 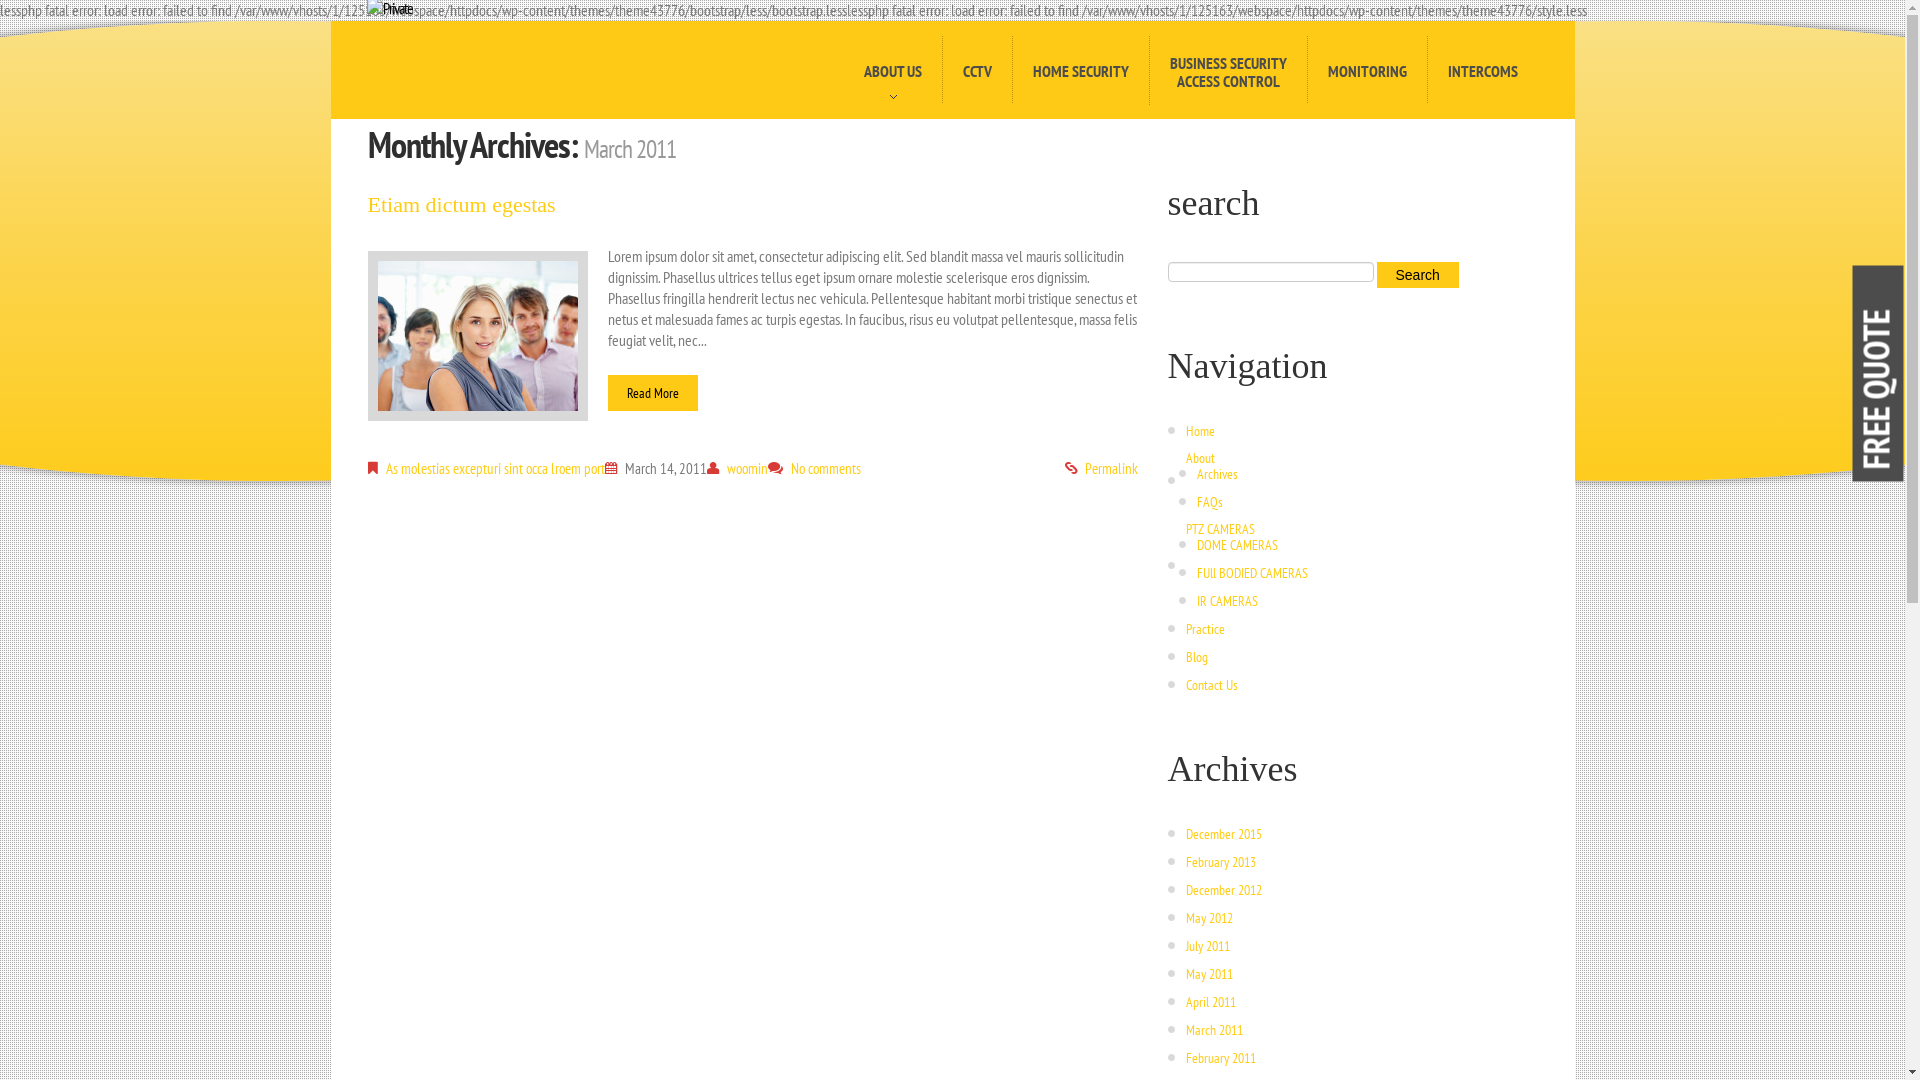 I want to click on Contact Us, so click(x=1212, y=685).